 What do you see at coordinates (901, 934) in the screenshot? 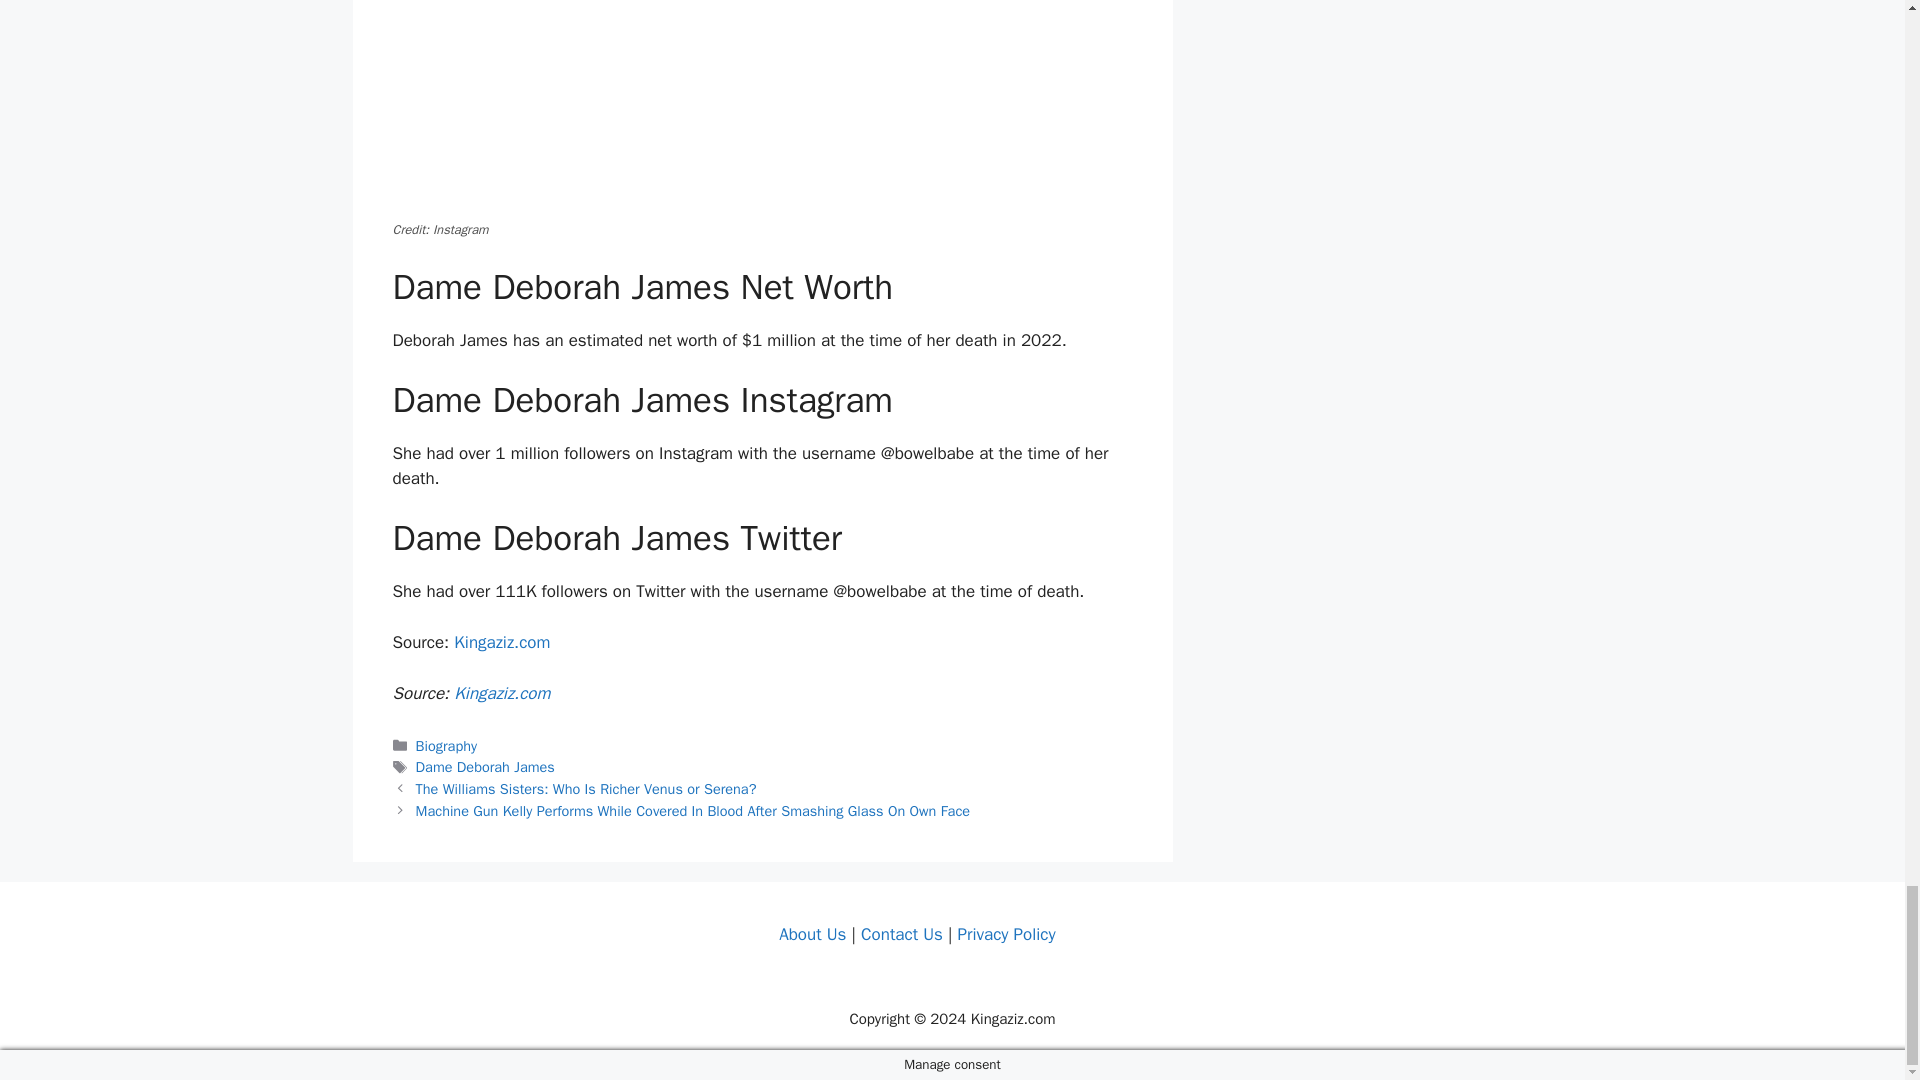
I see `Contact Us` at bounding box center [901, 934].